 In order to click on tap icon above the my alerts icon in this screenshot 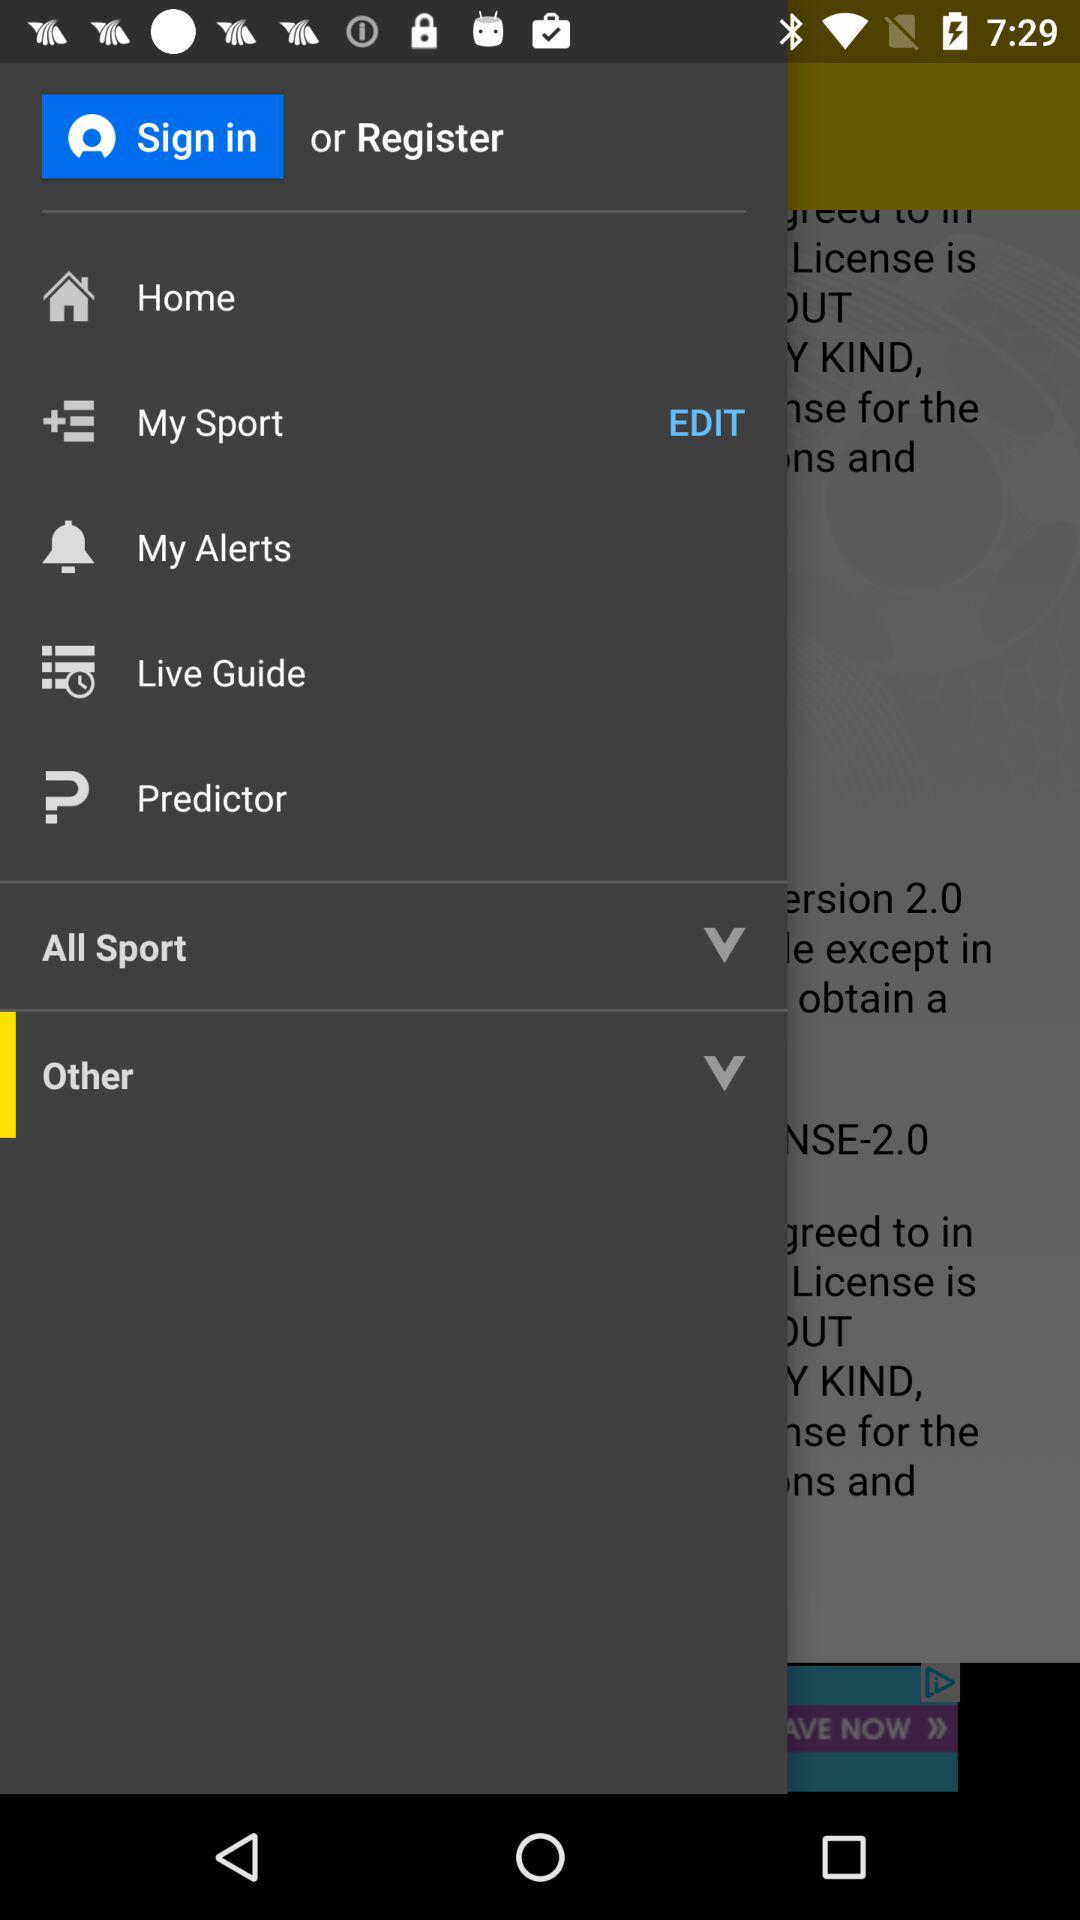, I will do `click(706, 421)`.